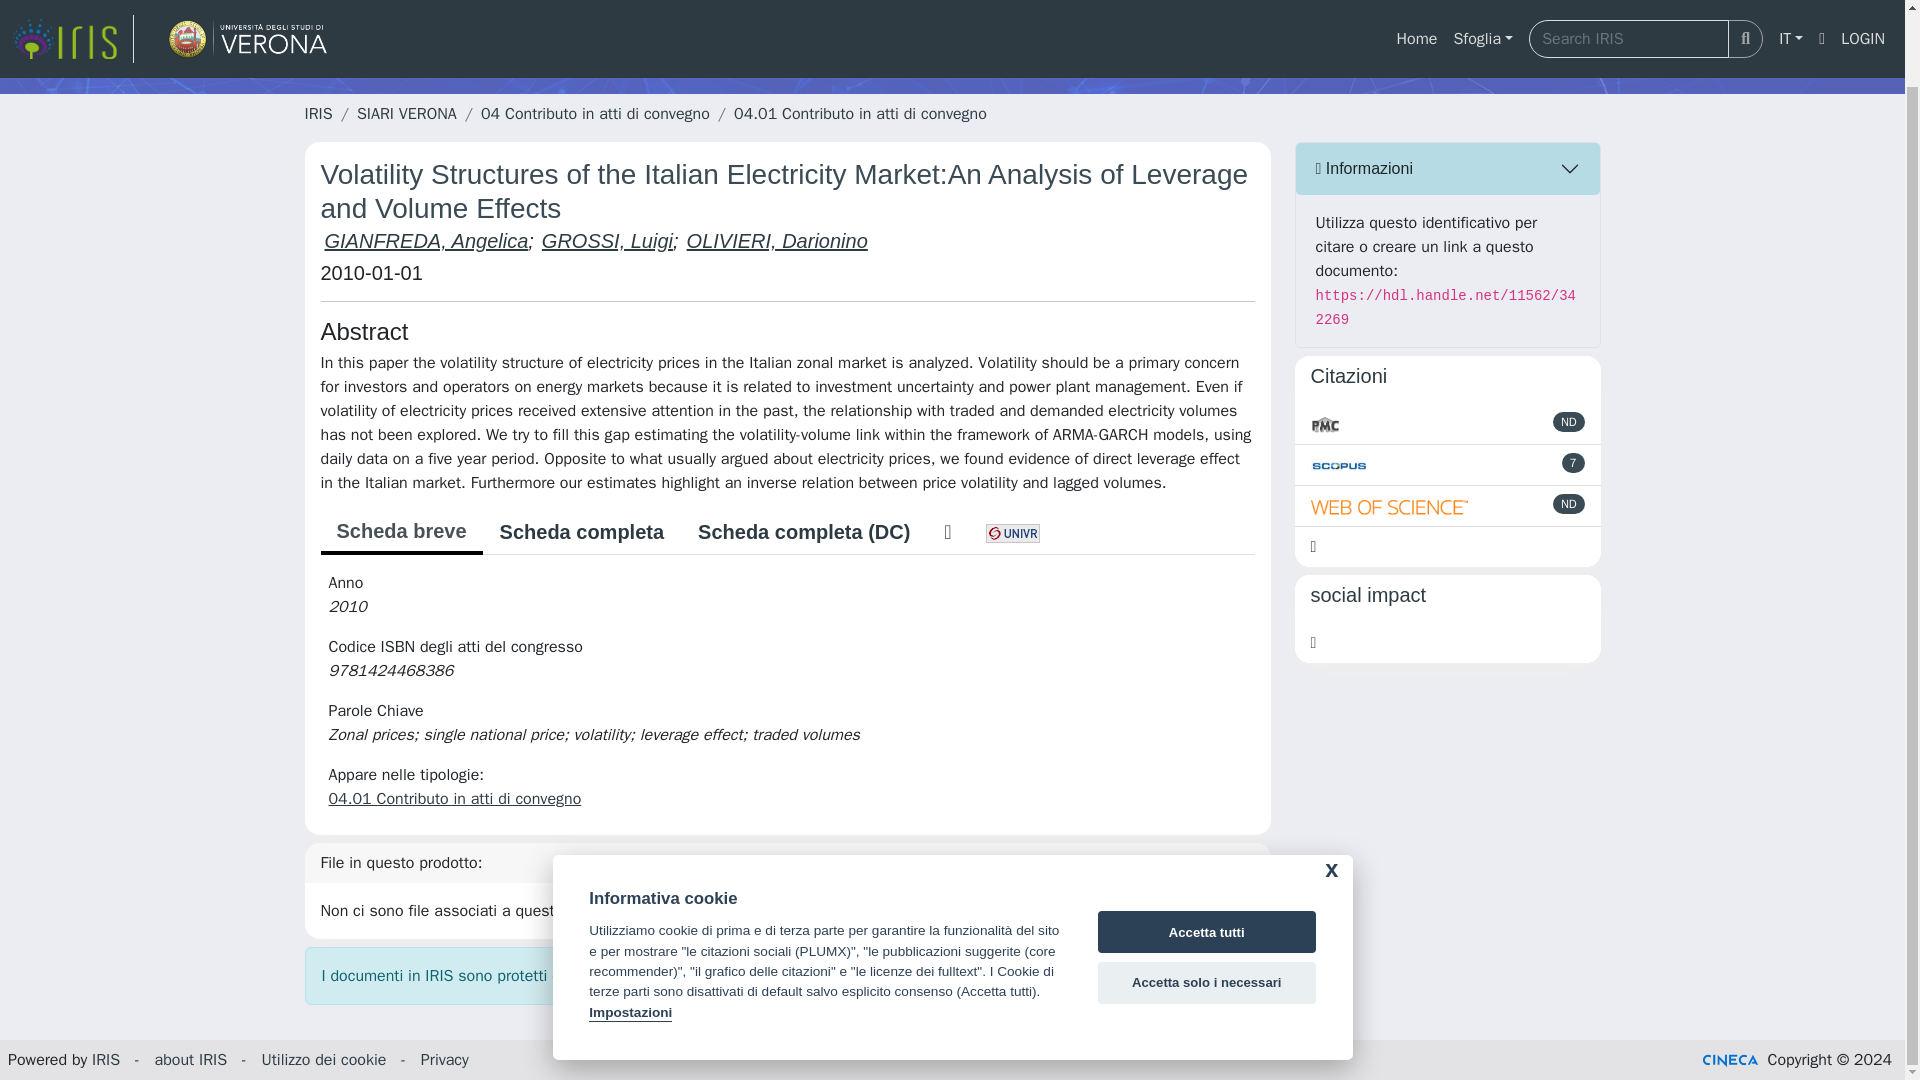  Describe the element at coordinates (777, 240) in the screenshot. I see `OLIVIERI, Darionino` at that location.